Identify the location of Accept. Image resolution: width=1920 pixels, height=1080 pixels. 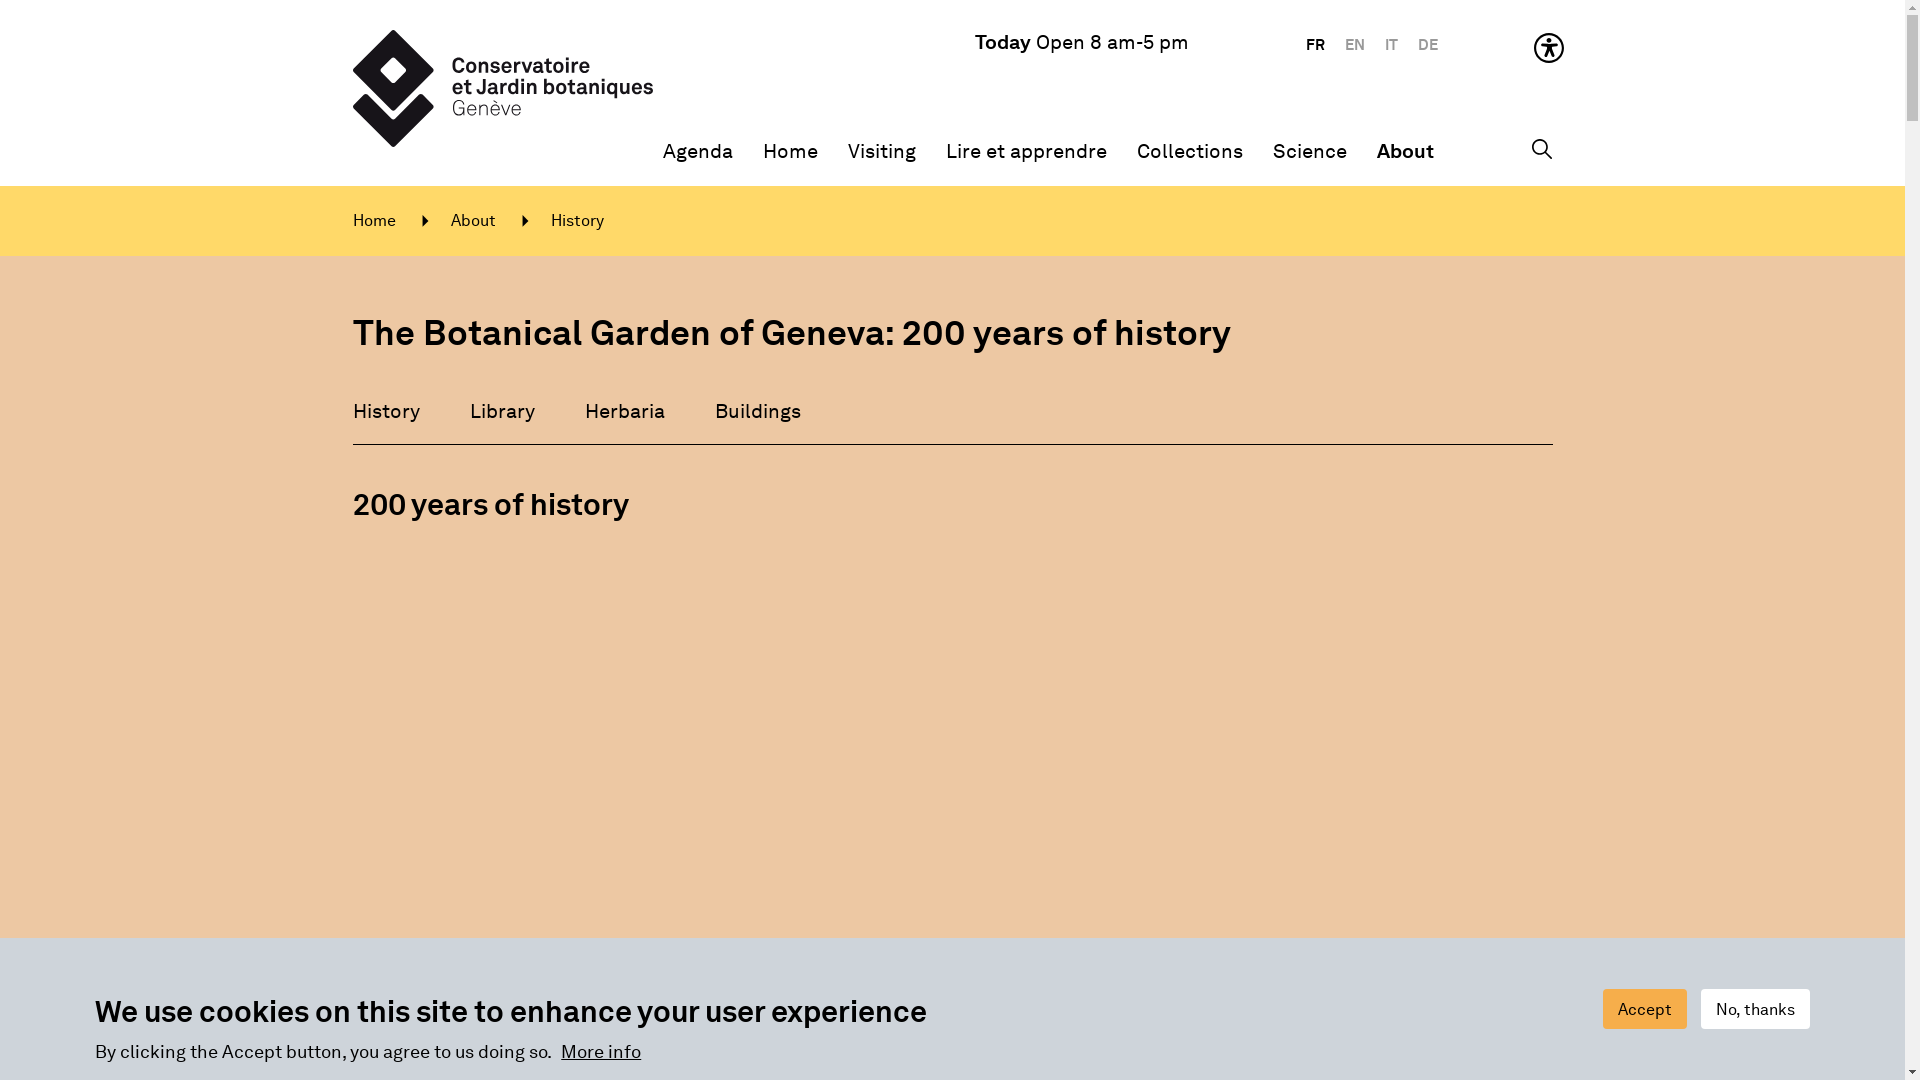
(1645, 1009).